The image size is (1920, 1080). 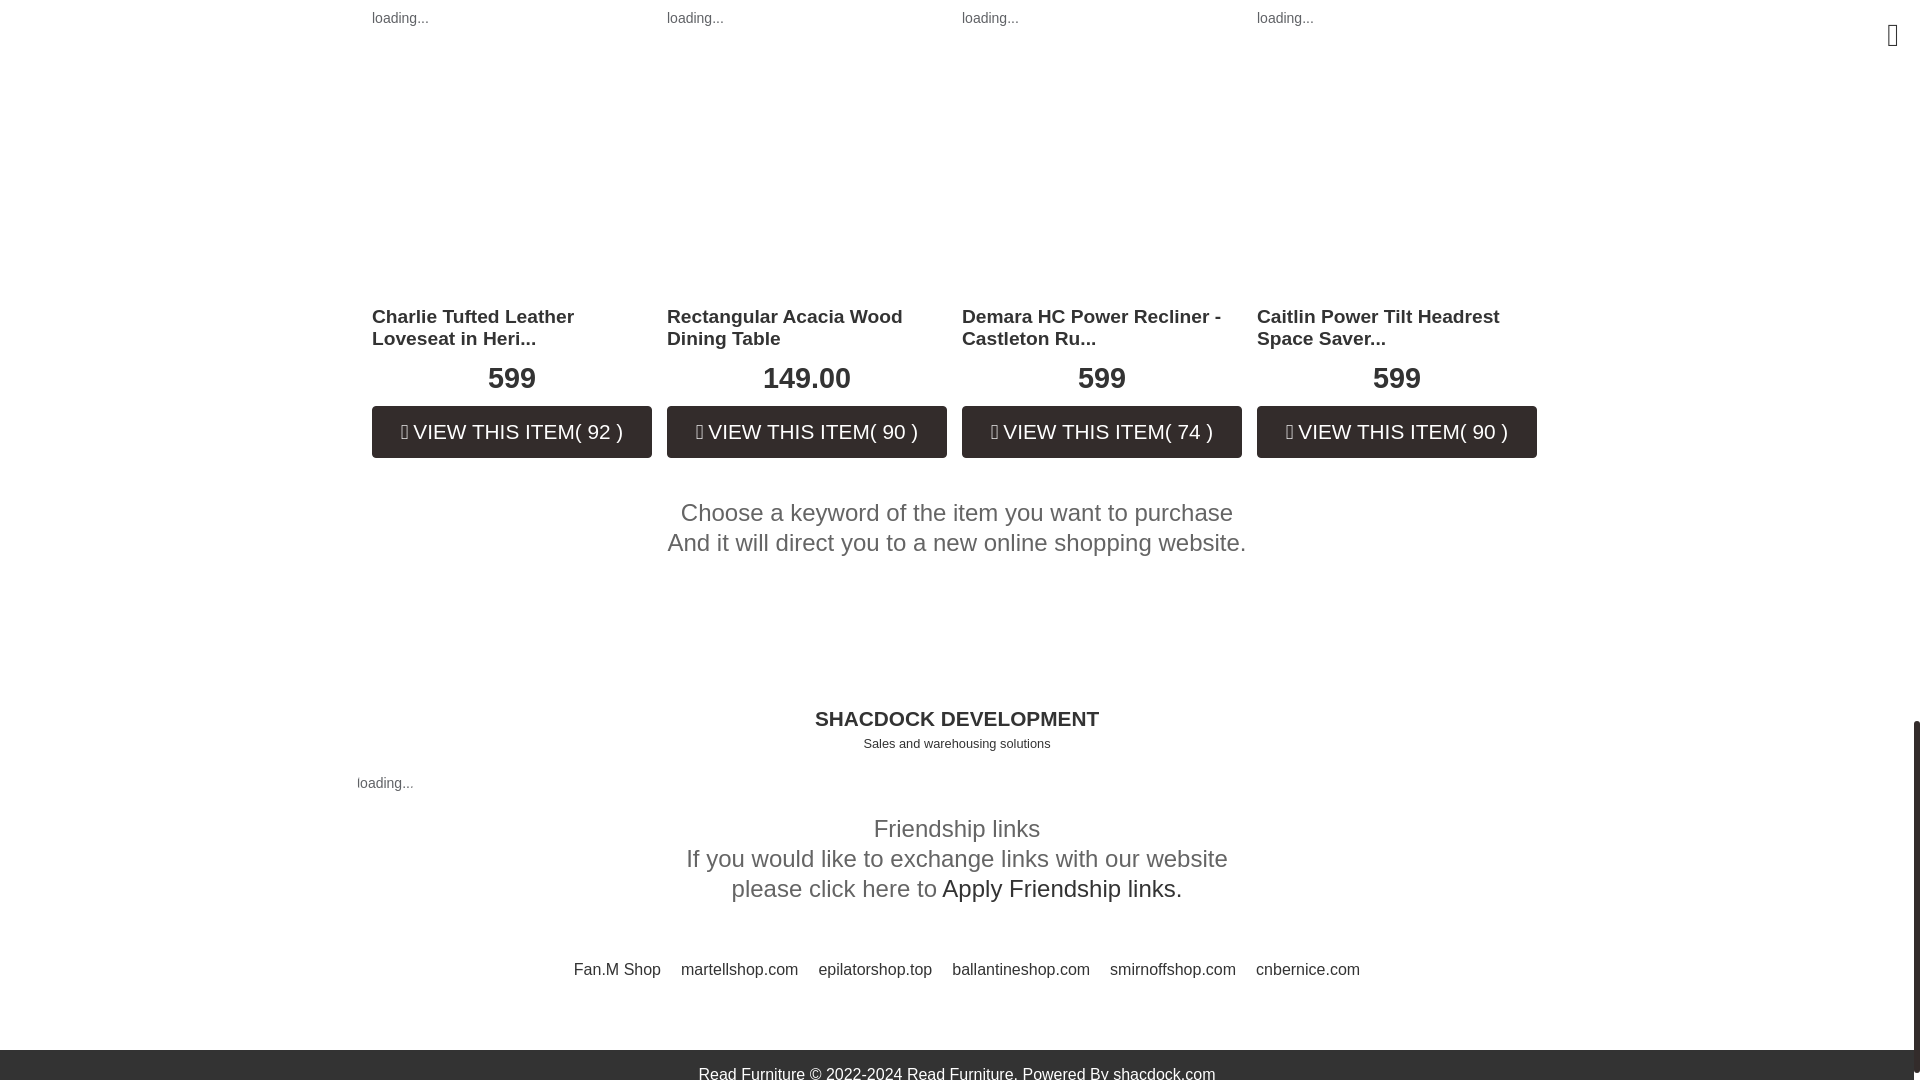 I want to click on smirnoffshop.com, so click(x=1172, y=970).